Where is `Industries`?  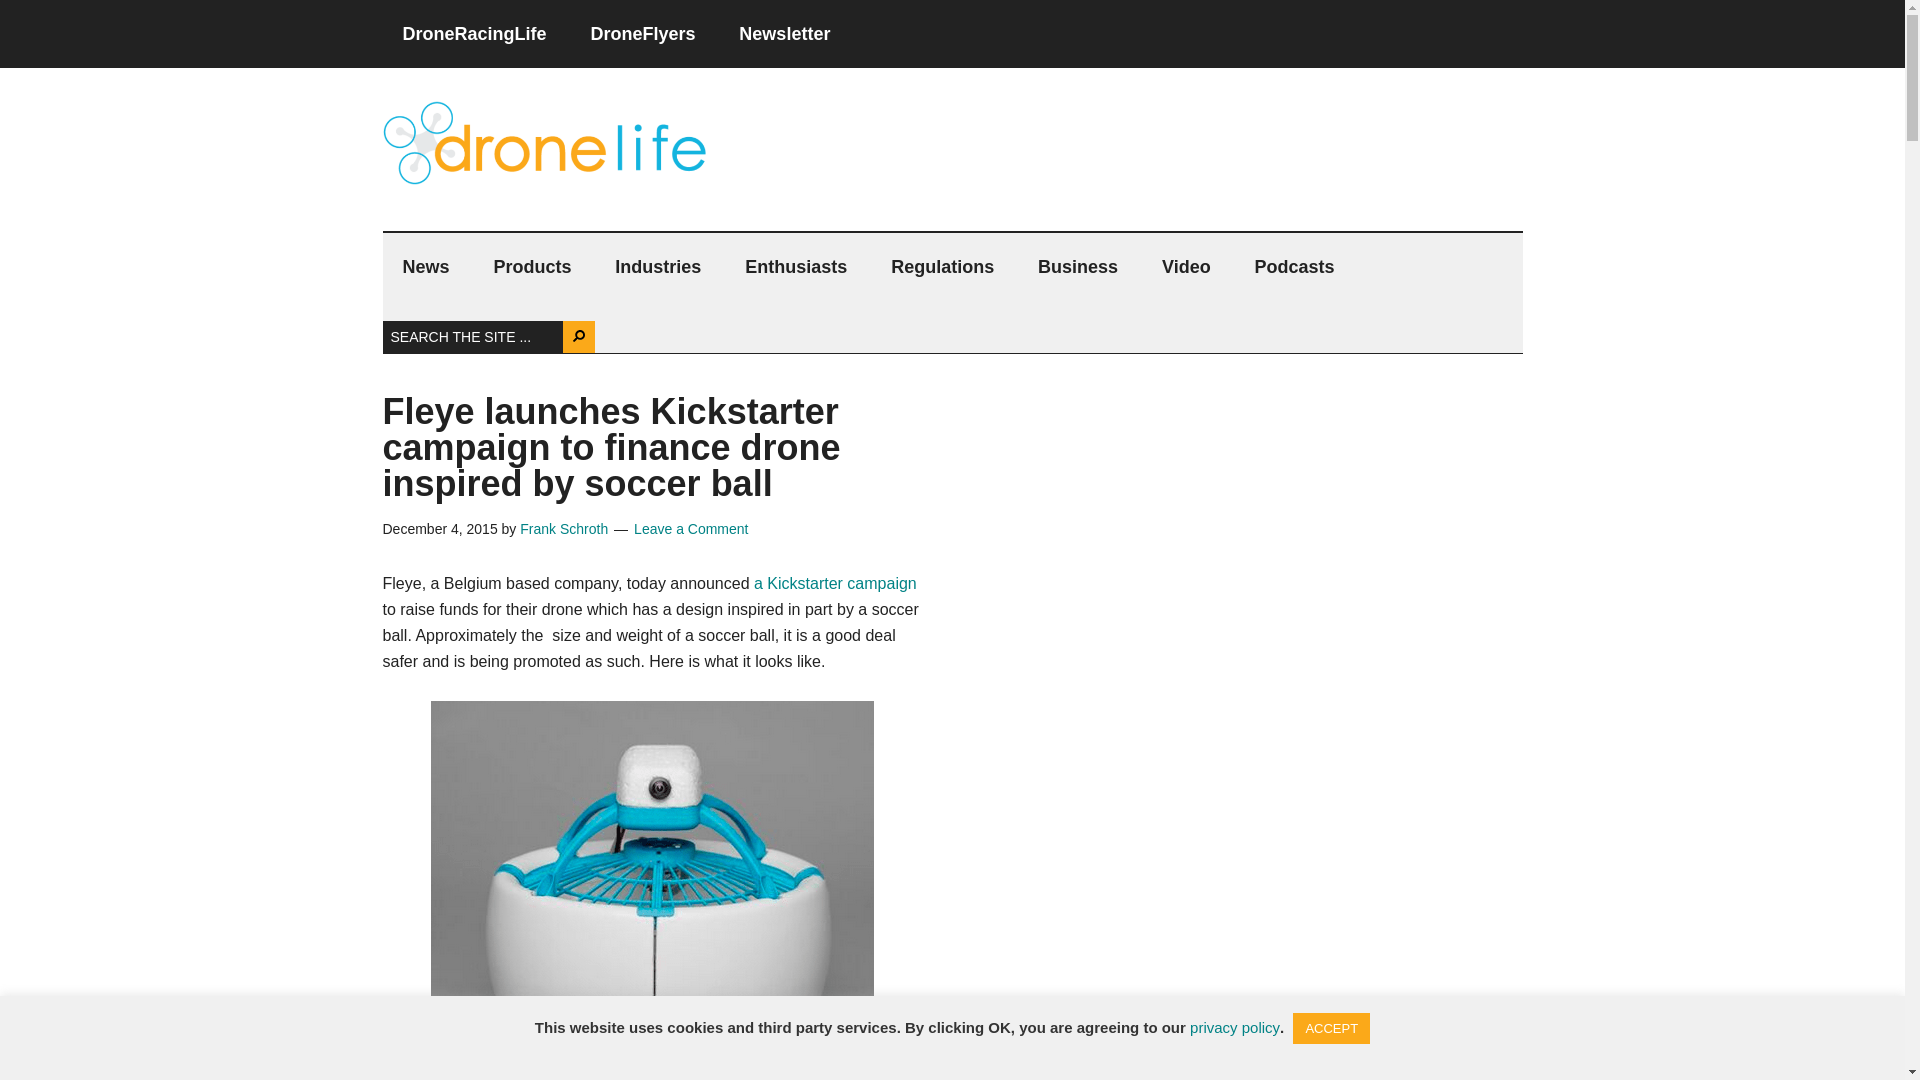 Industries is located at coordinates (658, 267).